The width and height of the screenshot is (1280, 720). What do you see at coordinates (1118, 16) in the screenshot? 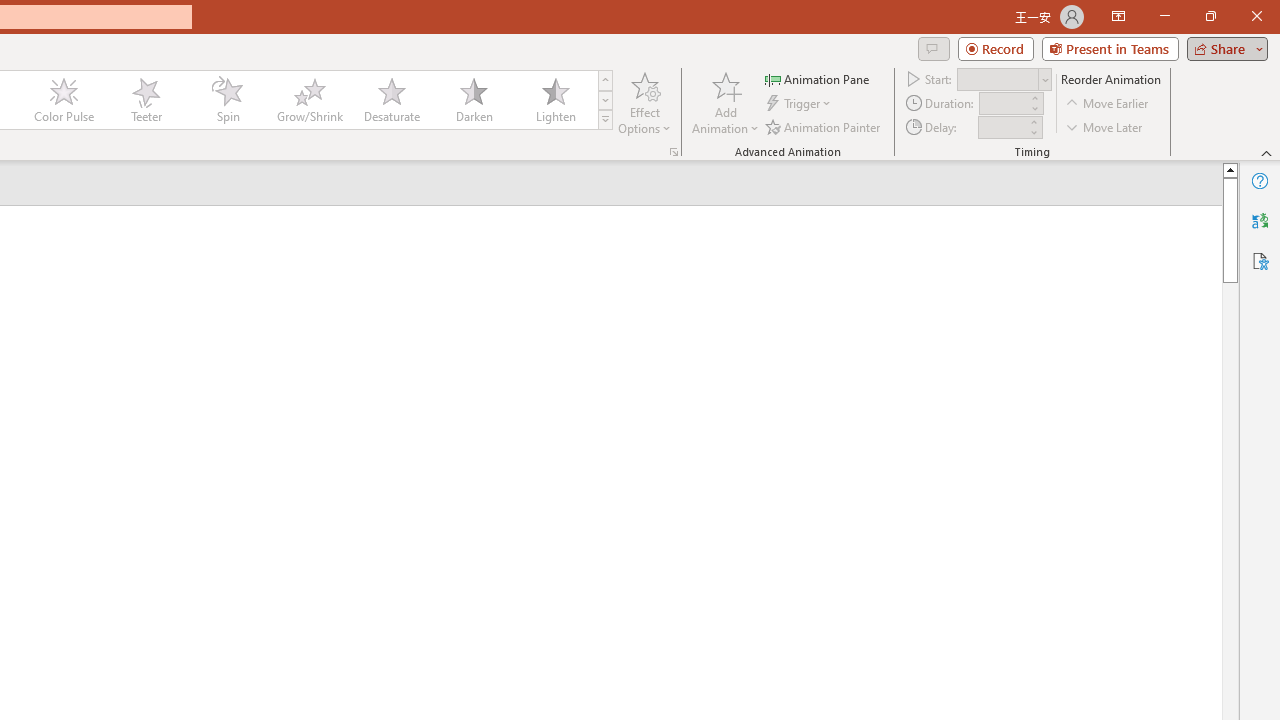
I see `Ribbon Display Options` at bounding box center [1118, 16].